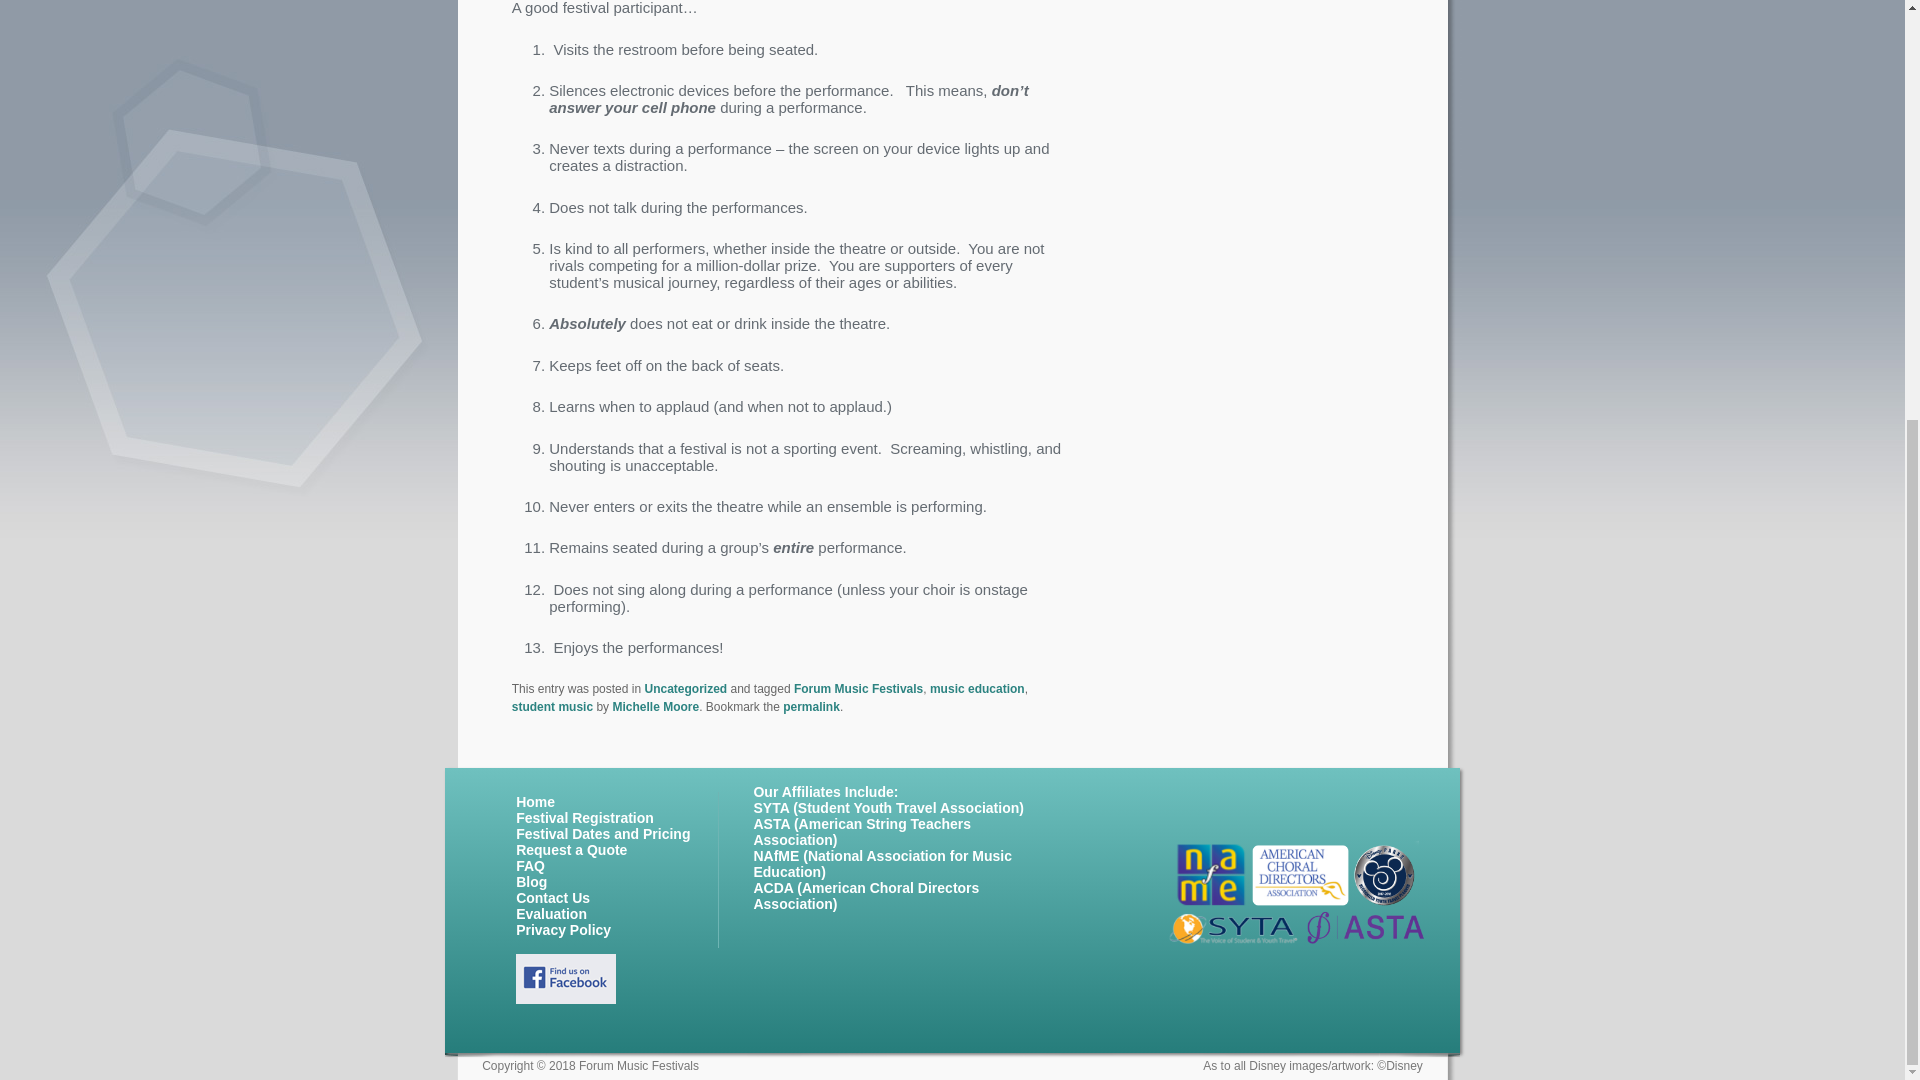 The image size is (1920, 1080). Describe the element at coordinates (685, 688) in the screenshot. I see `Uncategorized` at that location.